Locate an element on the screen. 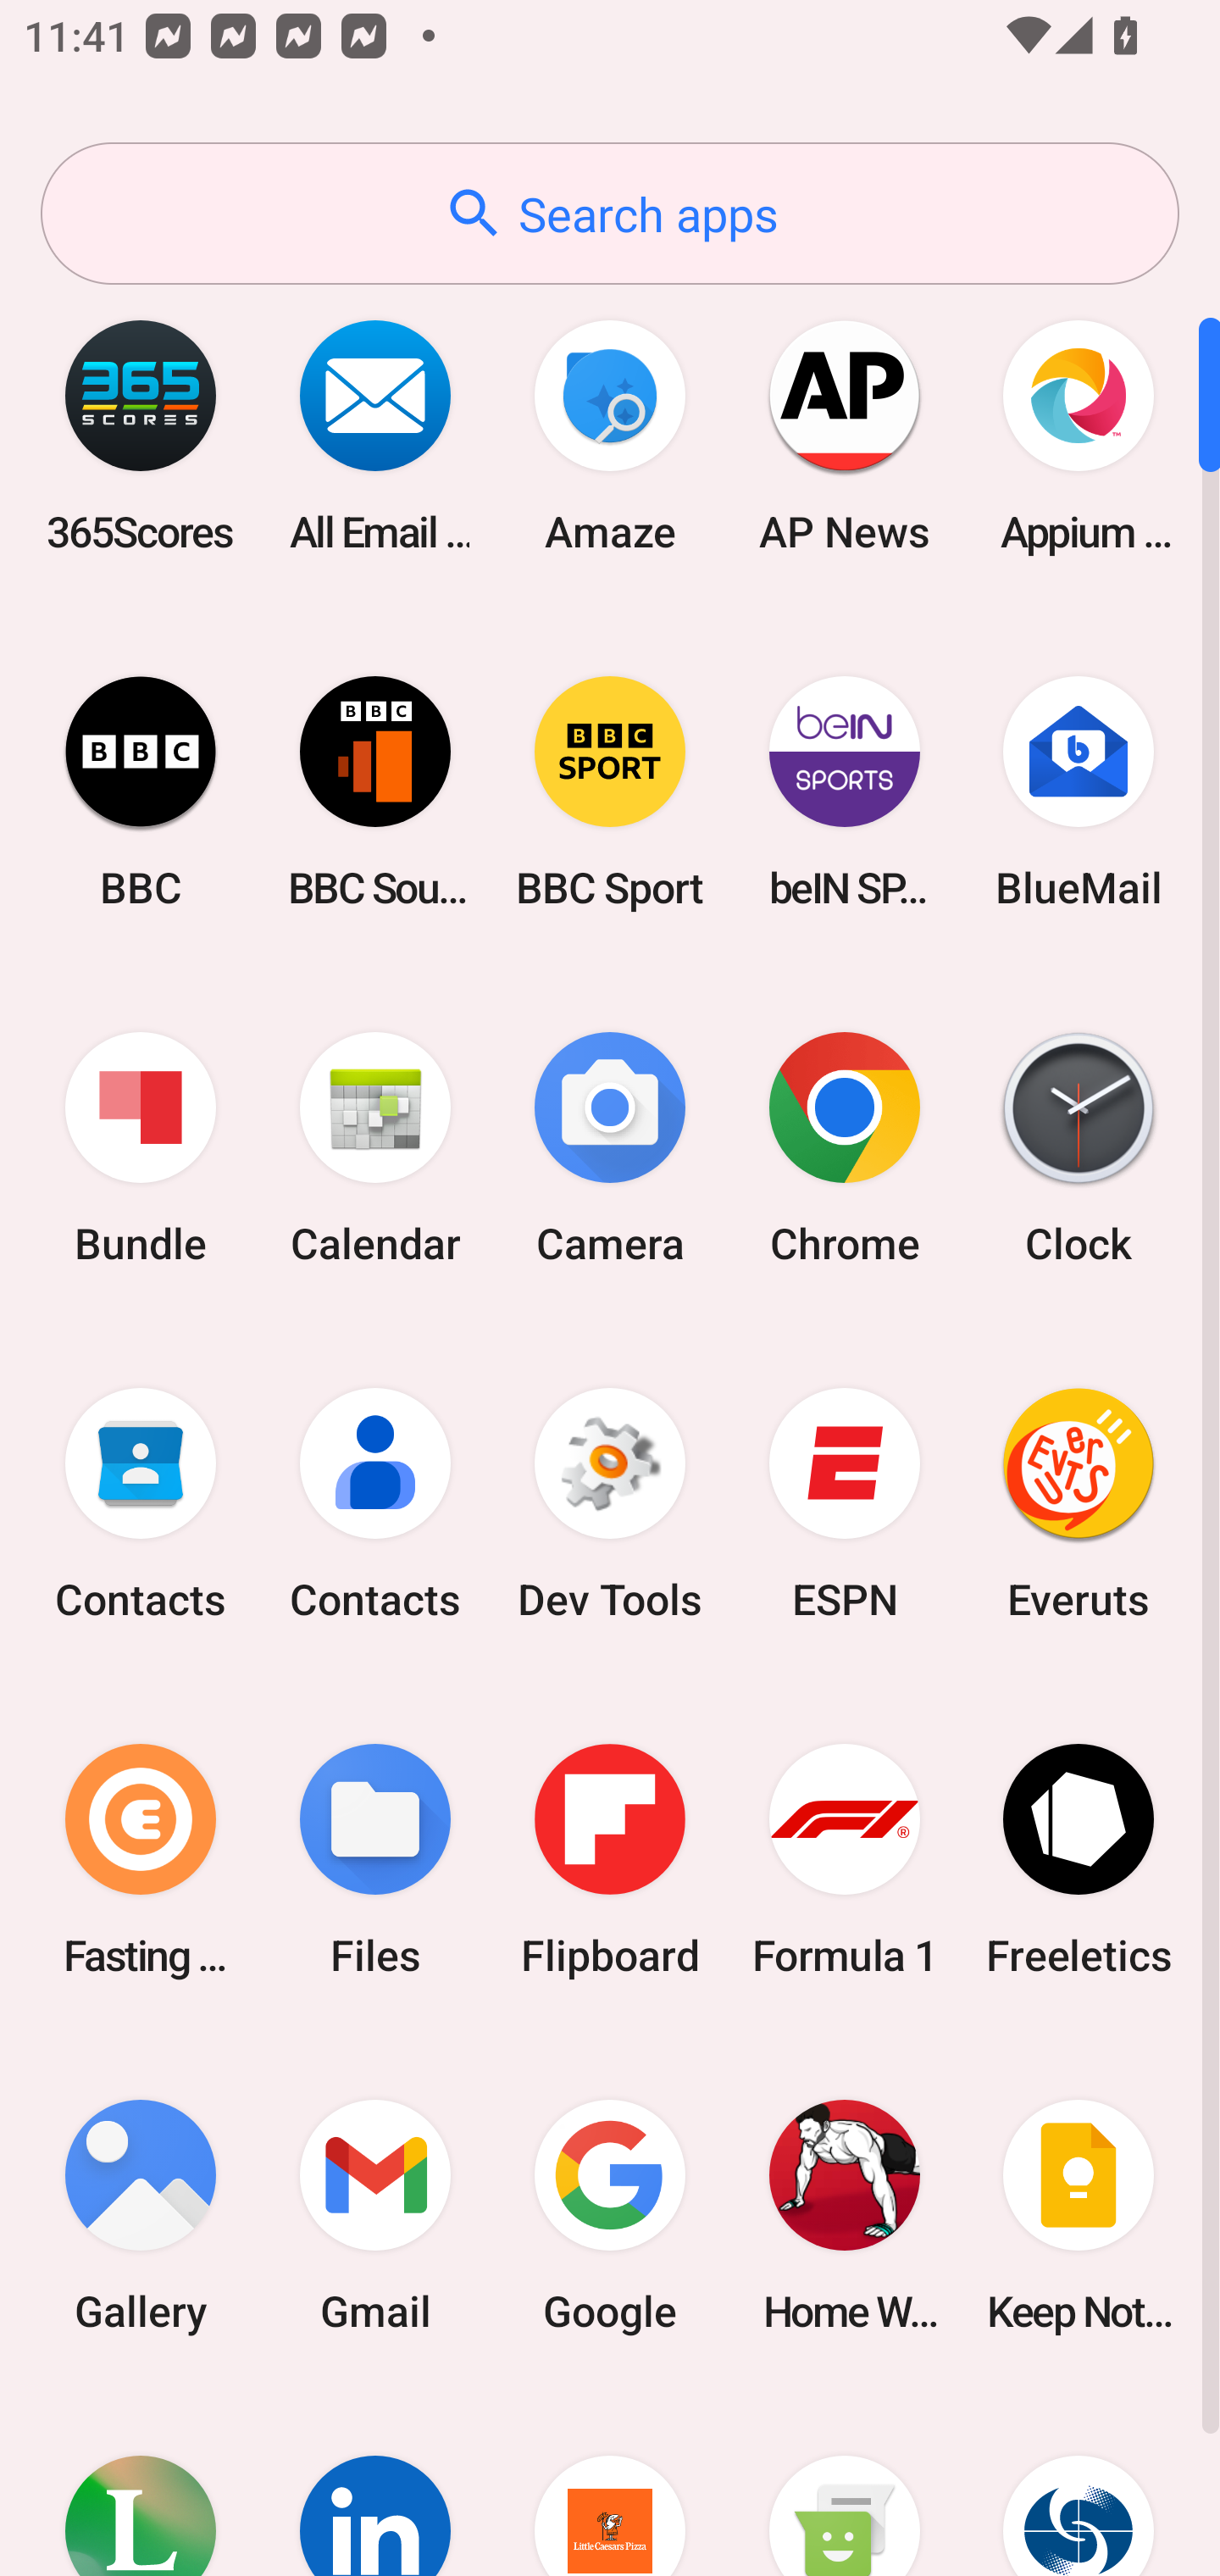  Gallery is located at coordinates (141, 2215).